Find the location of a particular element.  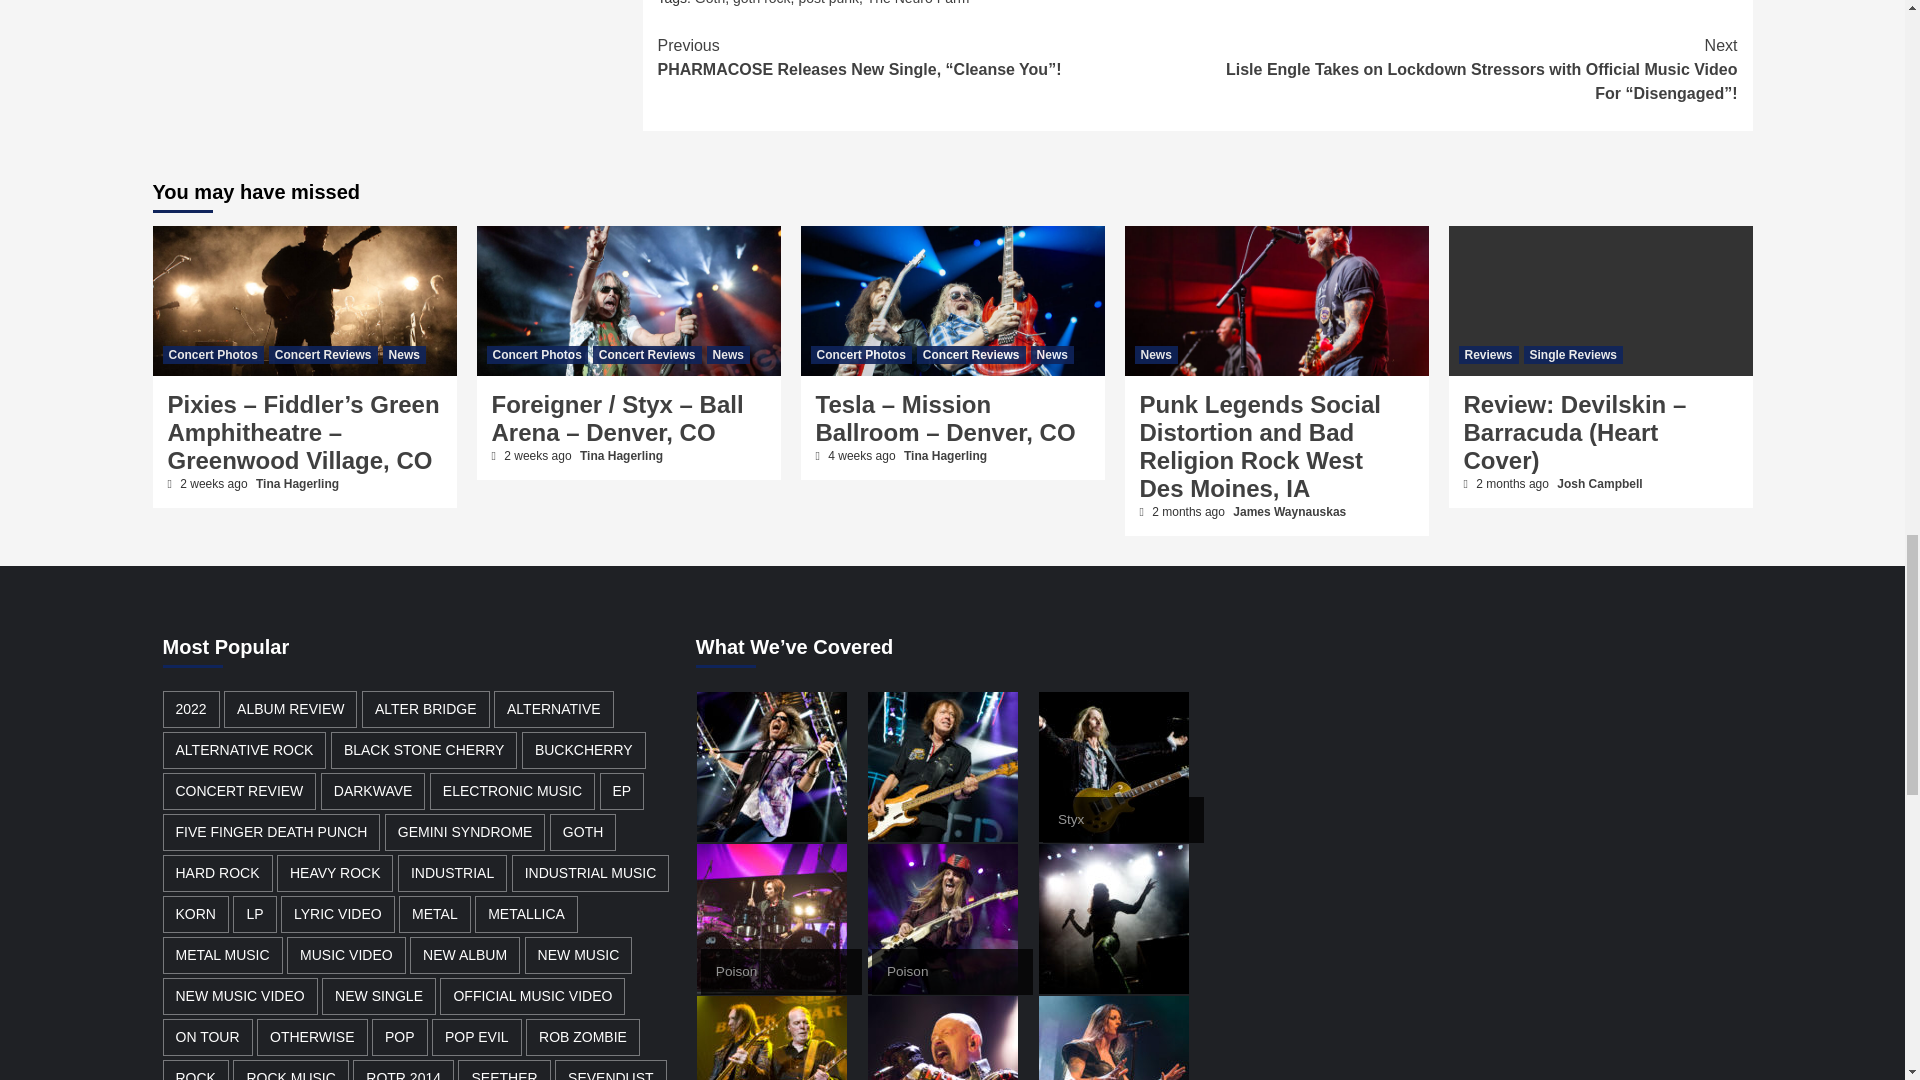

The Neuro Farm is located at coordinates (918, 3).